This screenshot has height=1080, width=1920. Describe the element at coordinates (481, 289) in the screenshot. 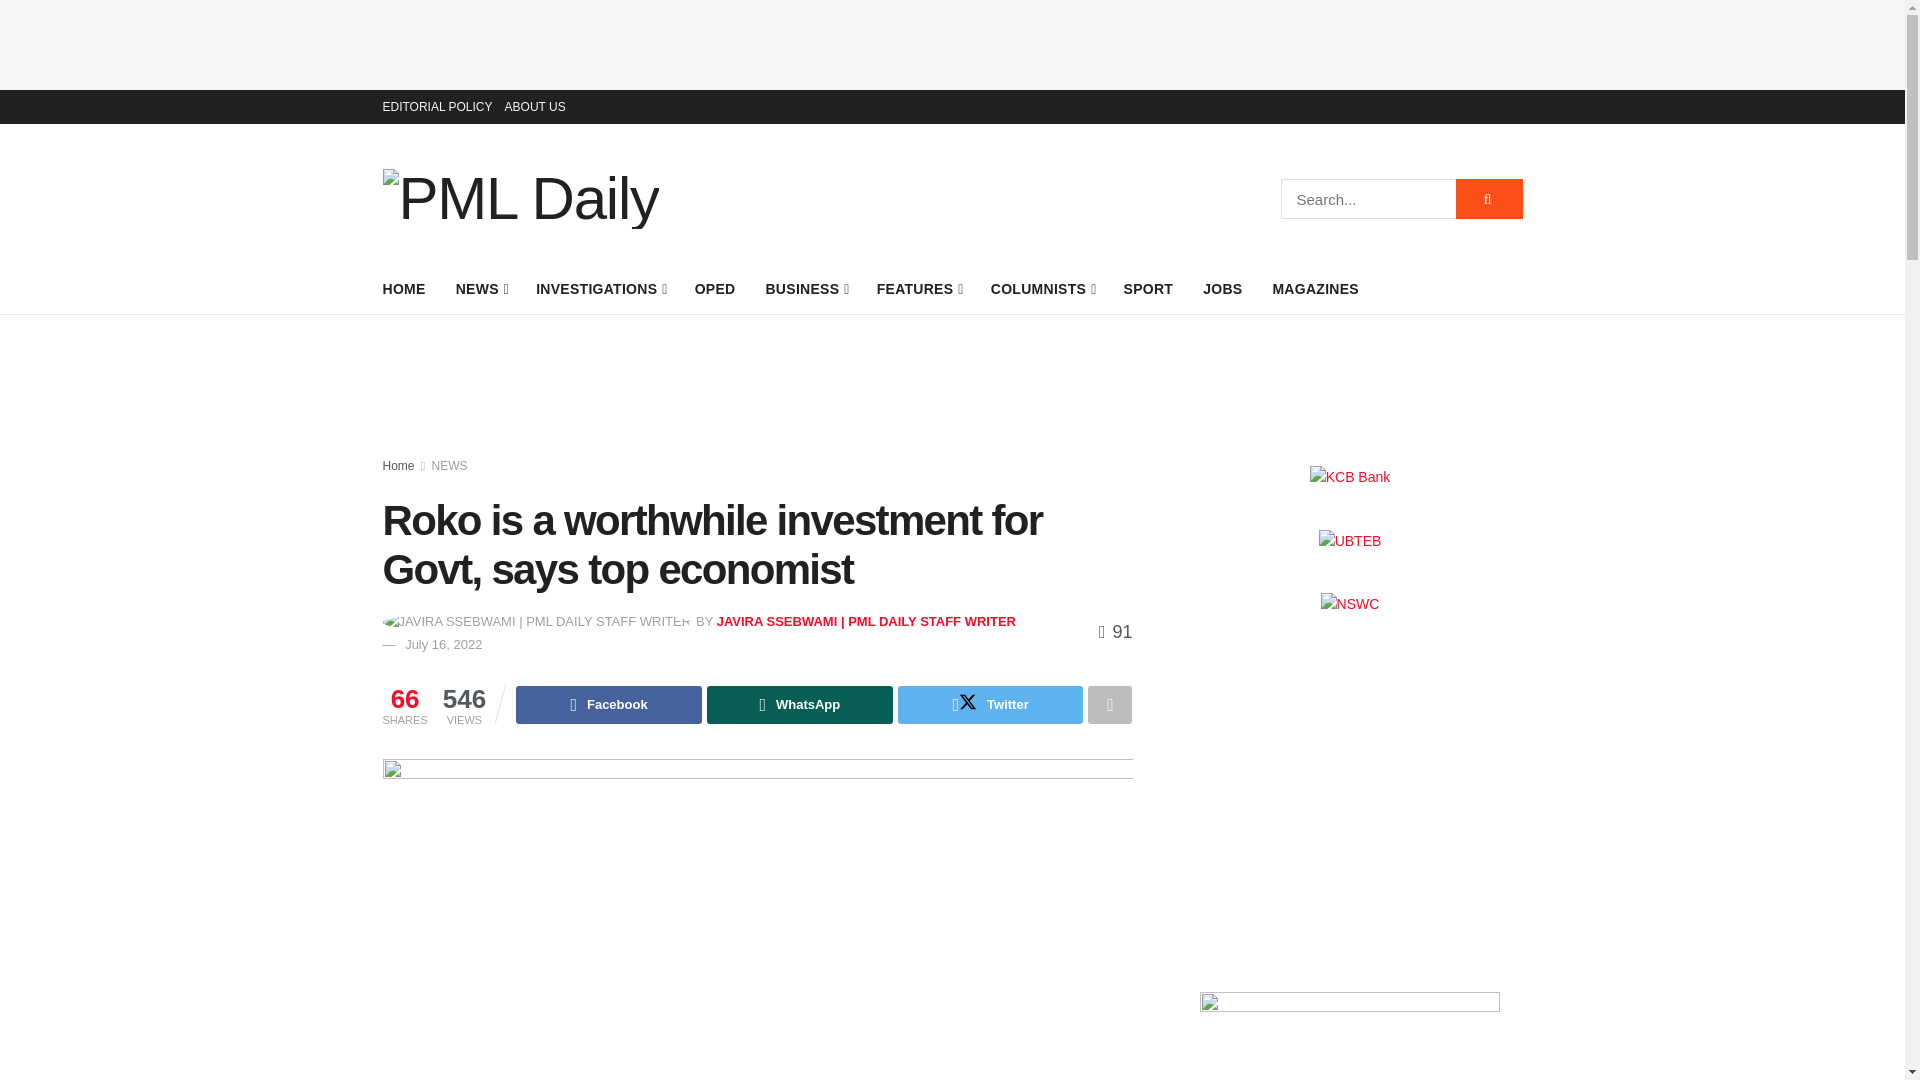

I see `NEWS` at that location.